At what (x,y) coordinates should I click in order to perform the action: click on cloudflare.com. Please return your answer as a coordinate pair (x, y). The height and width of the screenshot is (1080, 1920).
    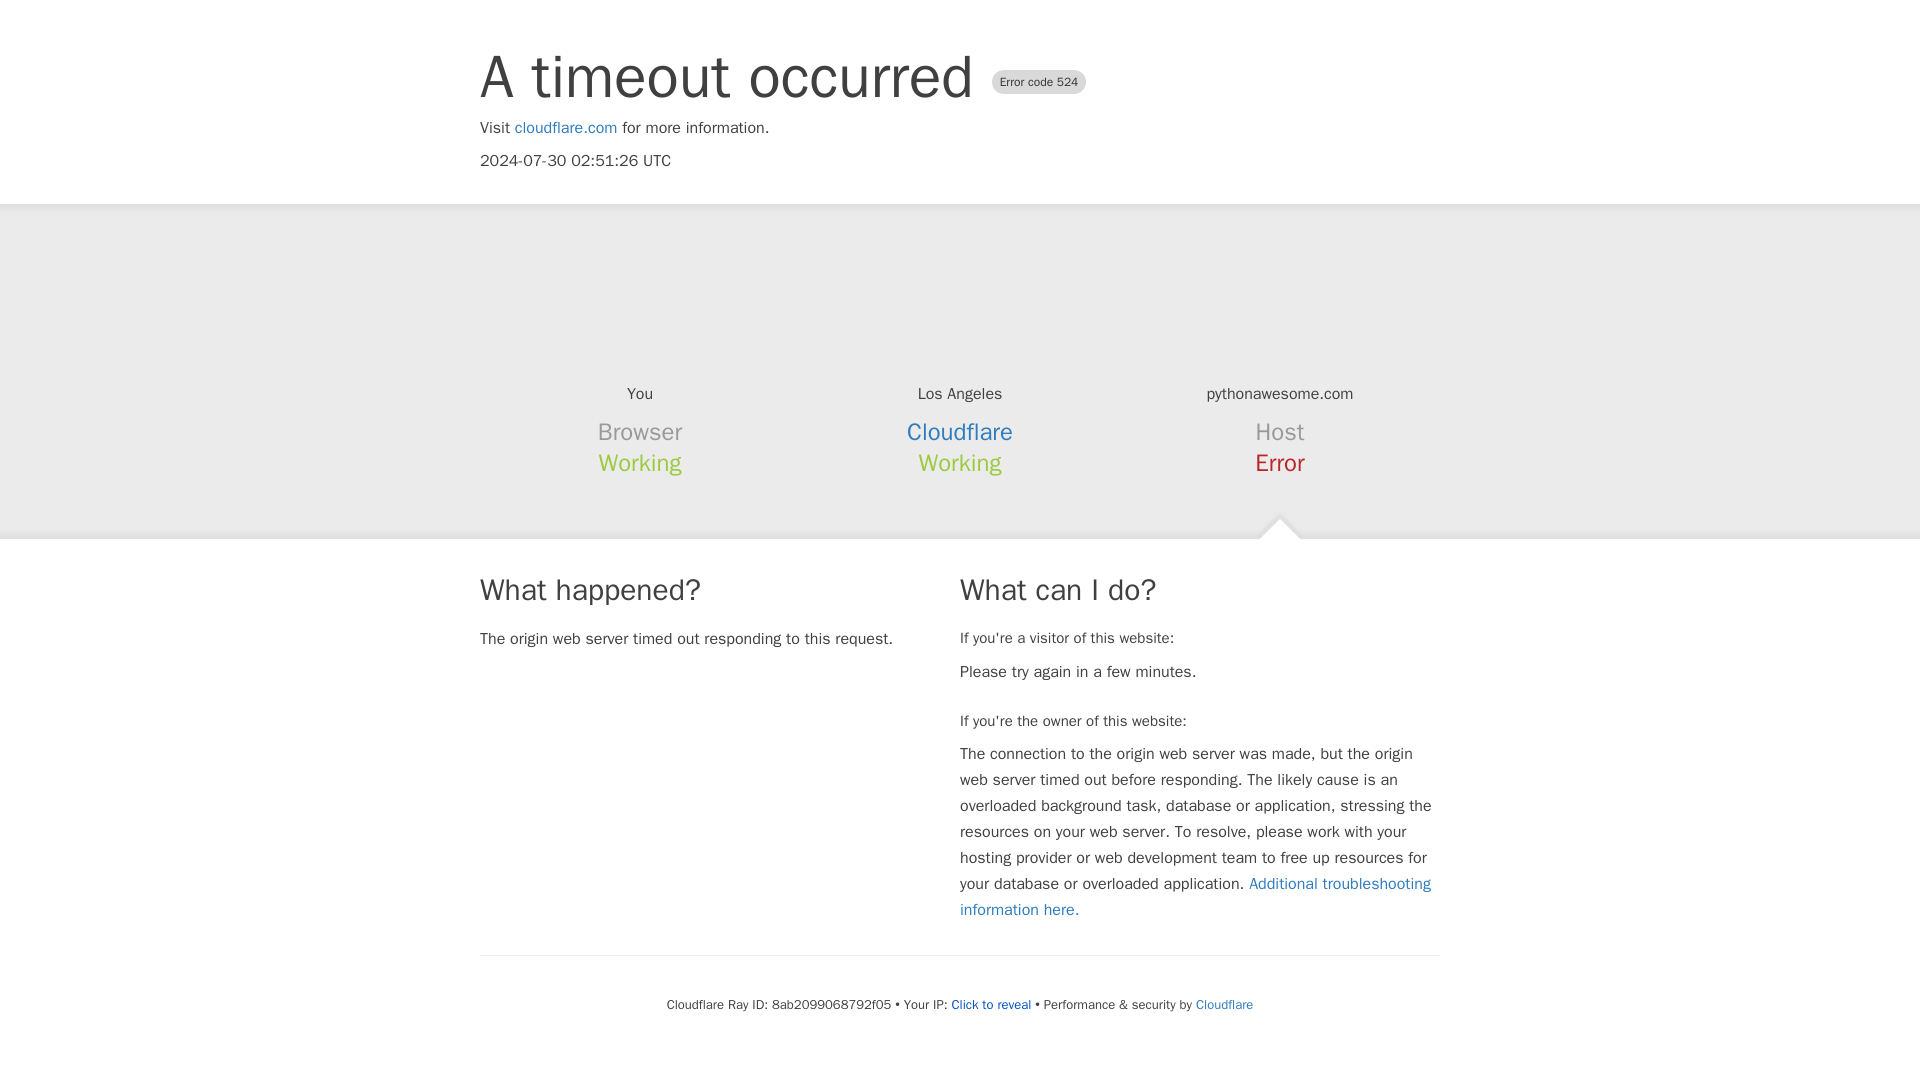
    Looking at the image, I should click on (566, 128).